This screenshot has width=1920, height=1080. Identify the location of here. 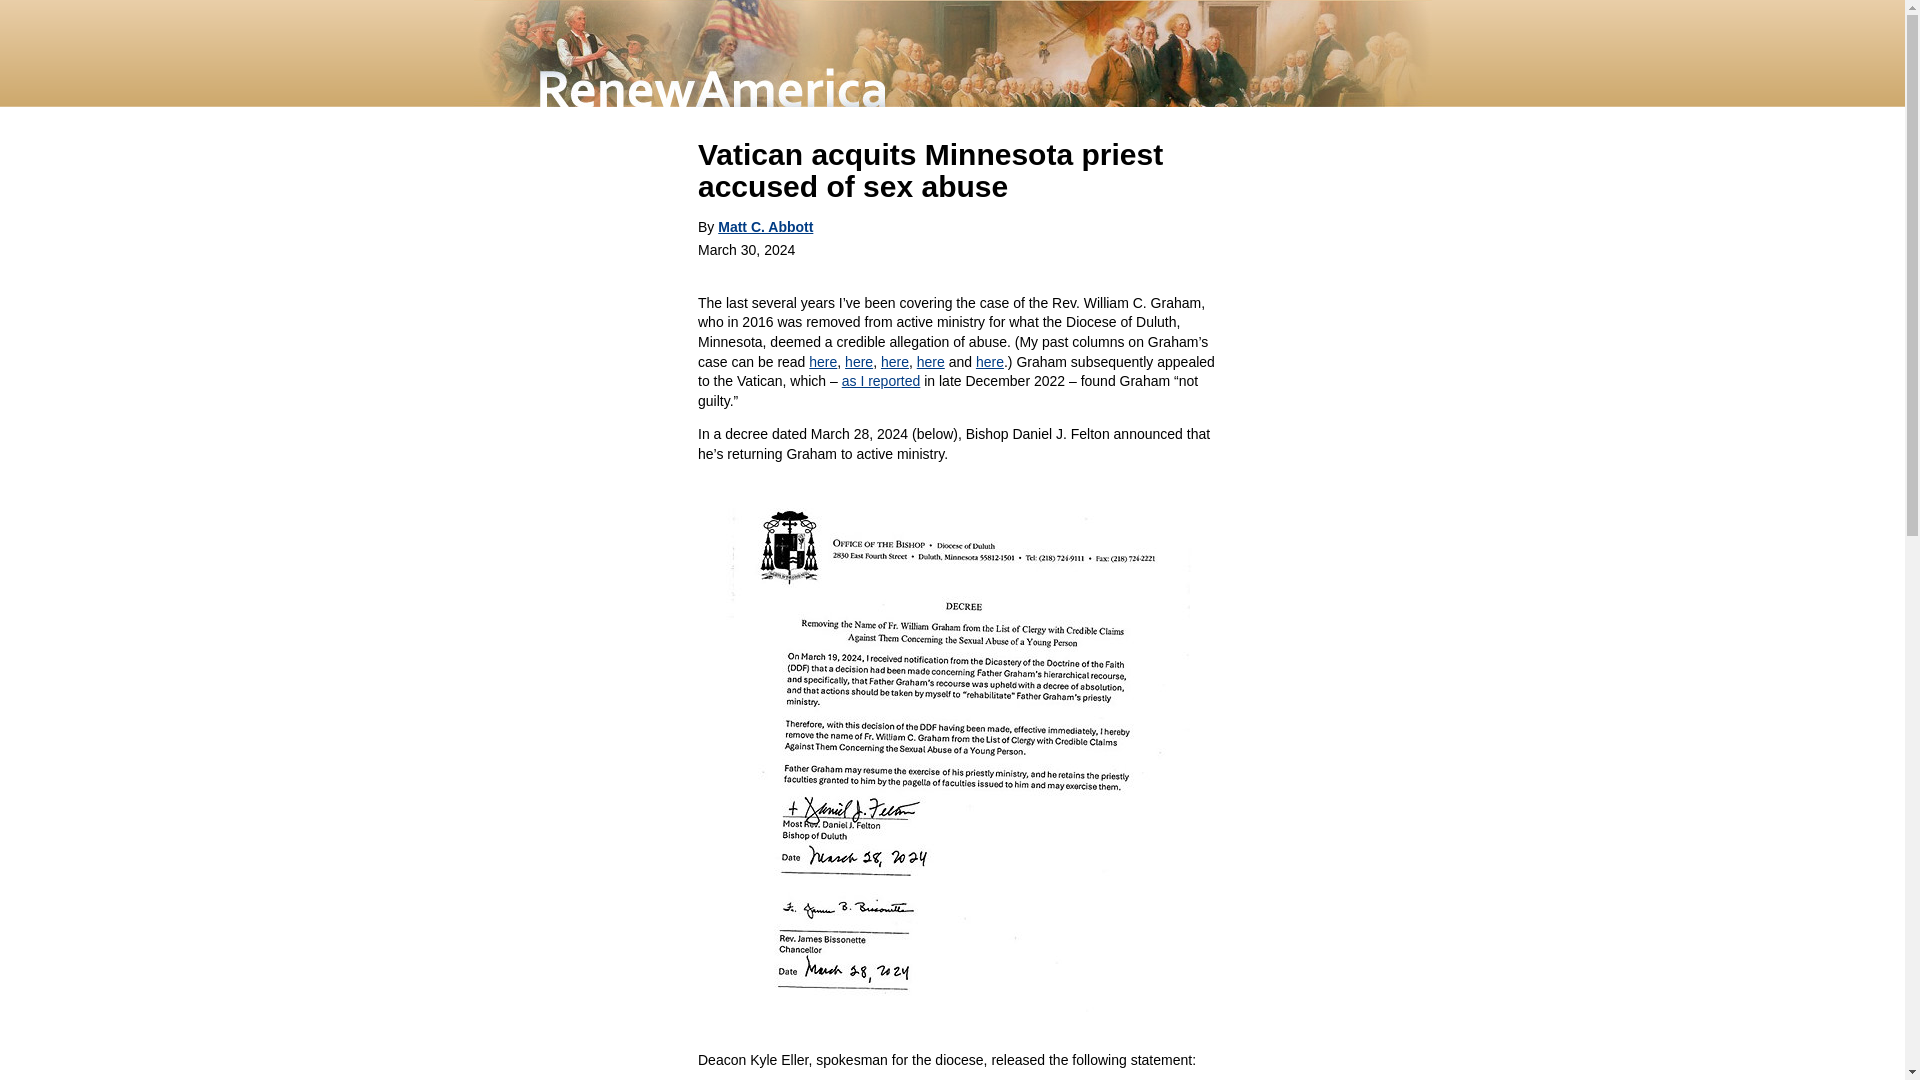
(990, 362).